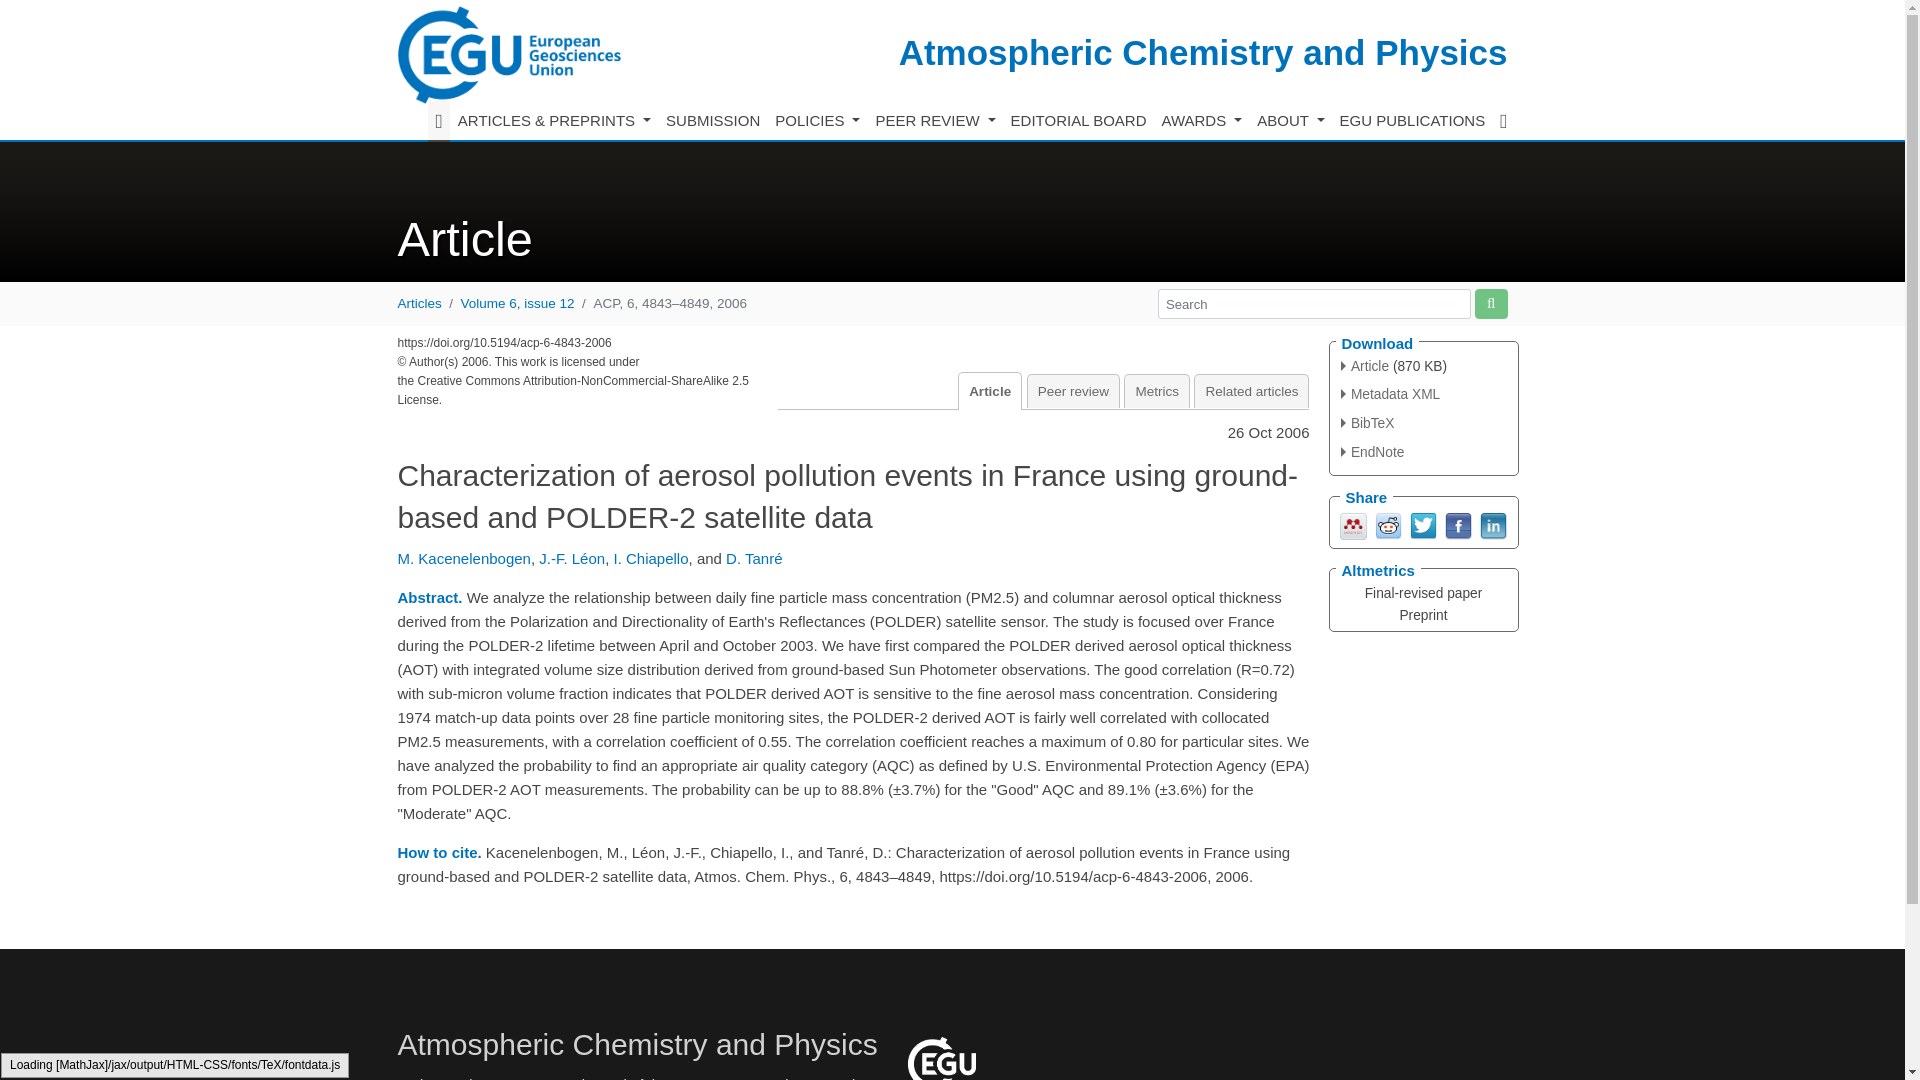 The height and width of the screenshot is (1080, 1920). Describe the element at coordinates (1390, 394) in the screenshot. I see `XML Version` at that location.